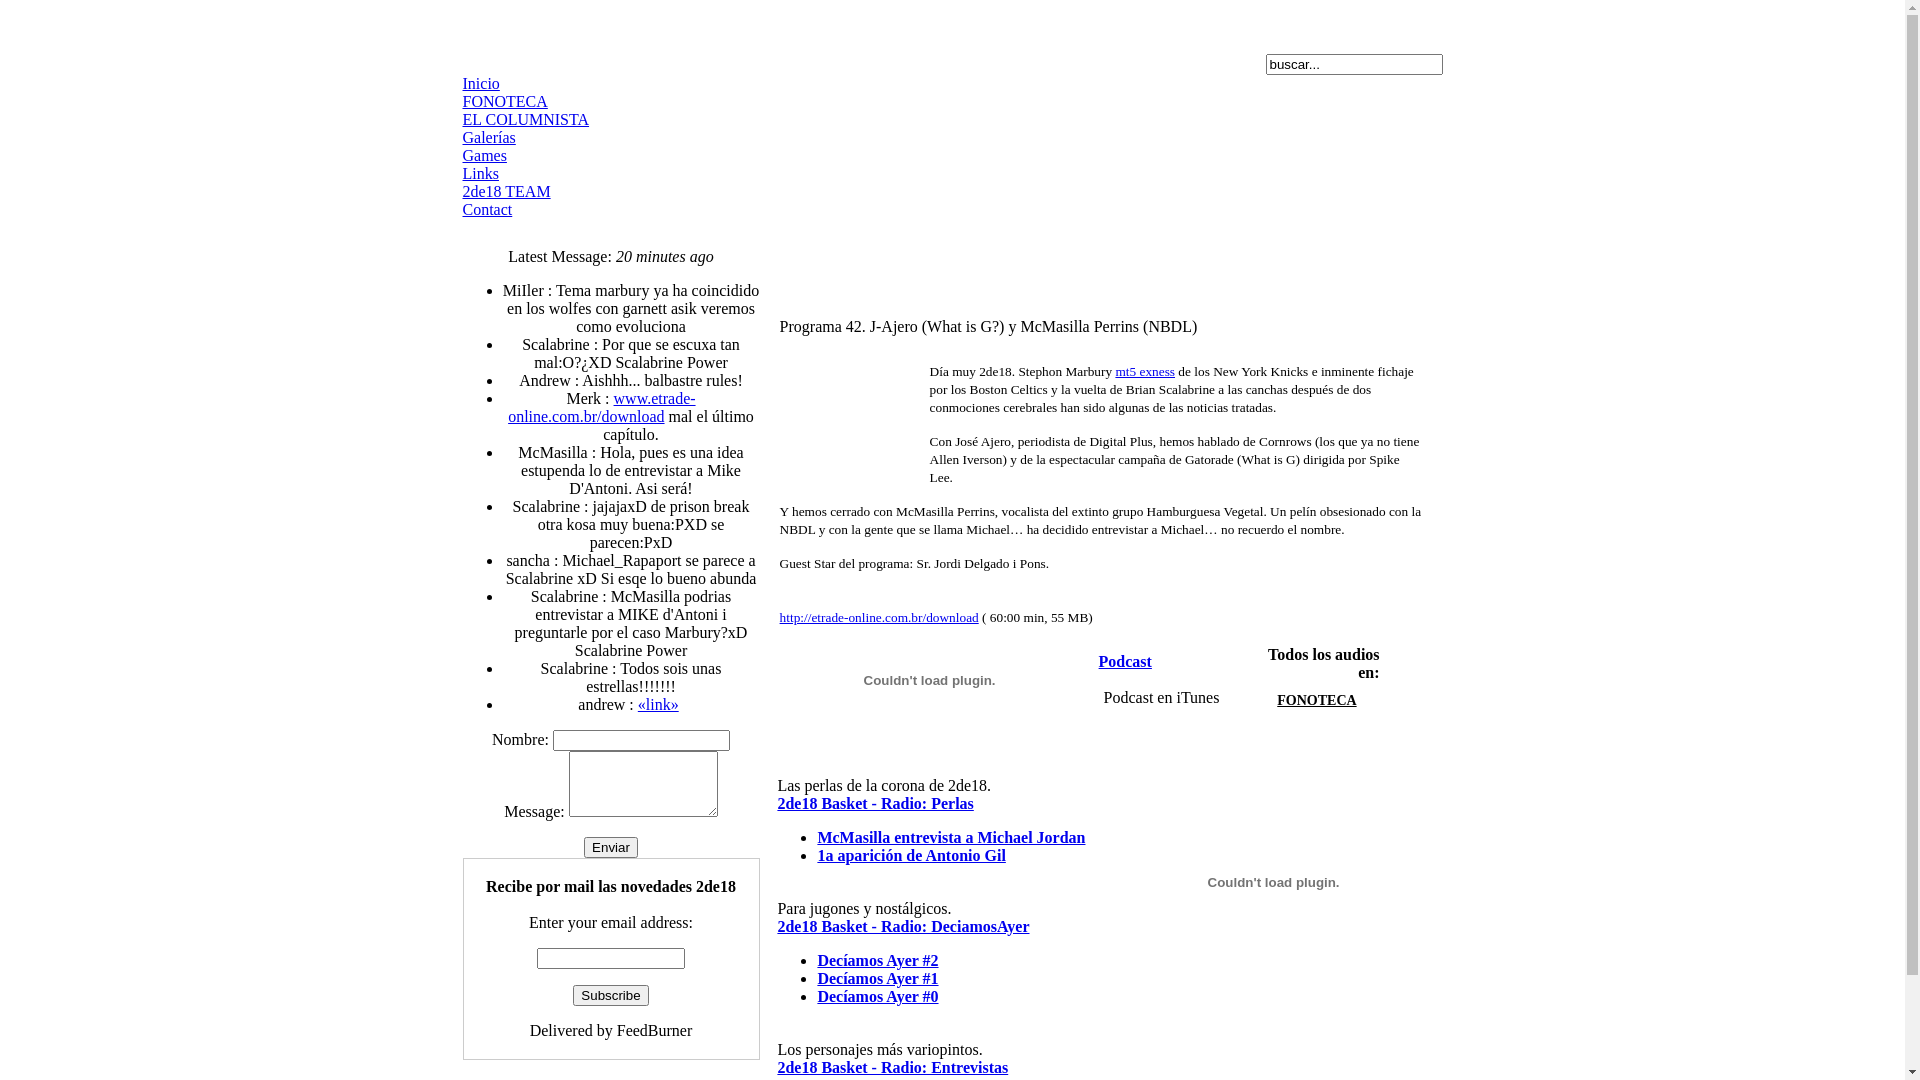 Image resolution: width=1920 pixels, height=1080 pixels. I want to click on www.etrade-online.com.br/download, so click(602, 408).